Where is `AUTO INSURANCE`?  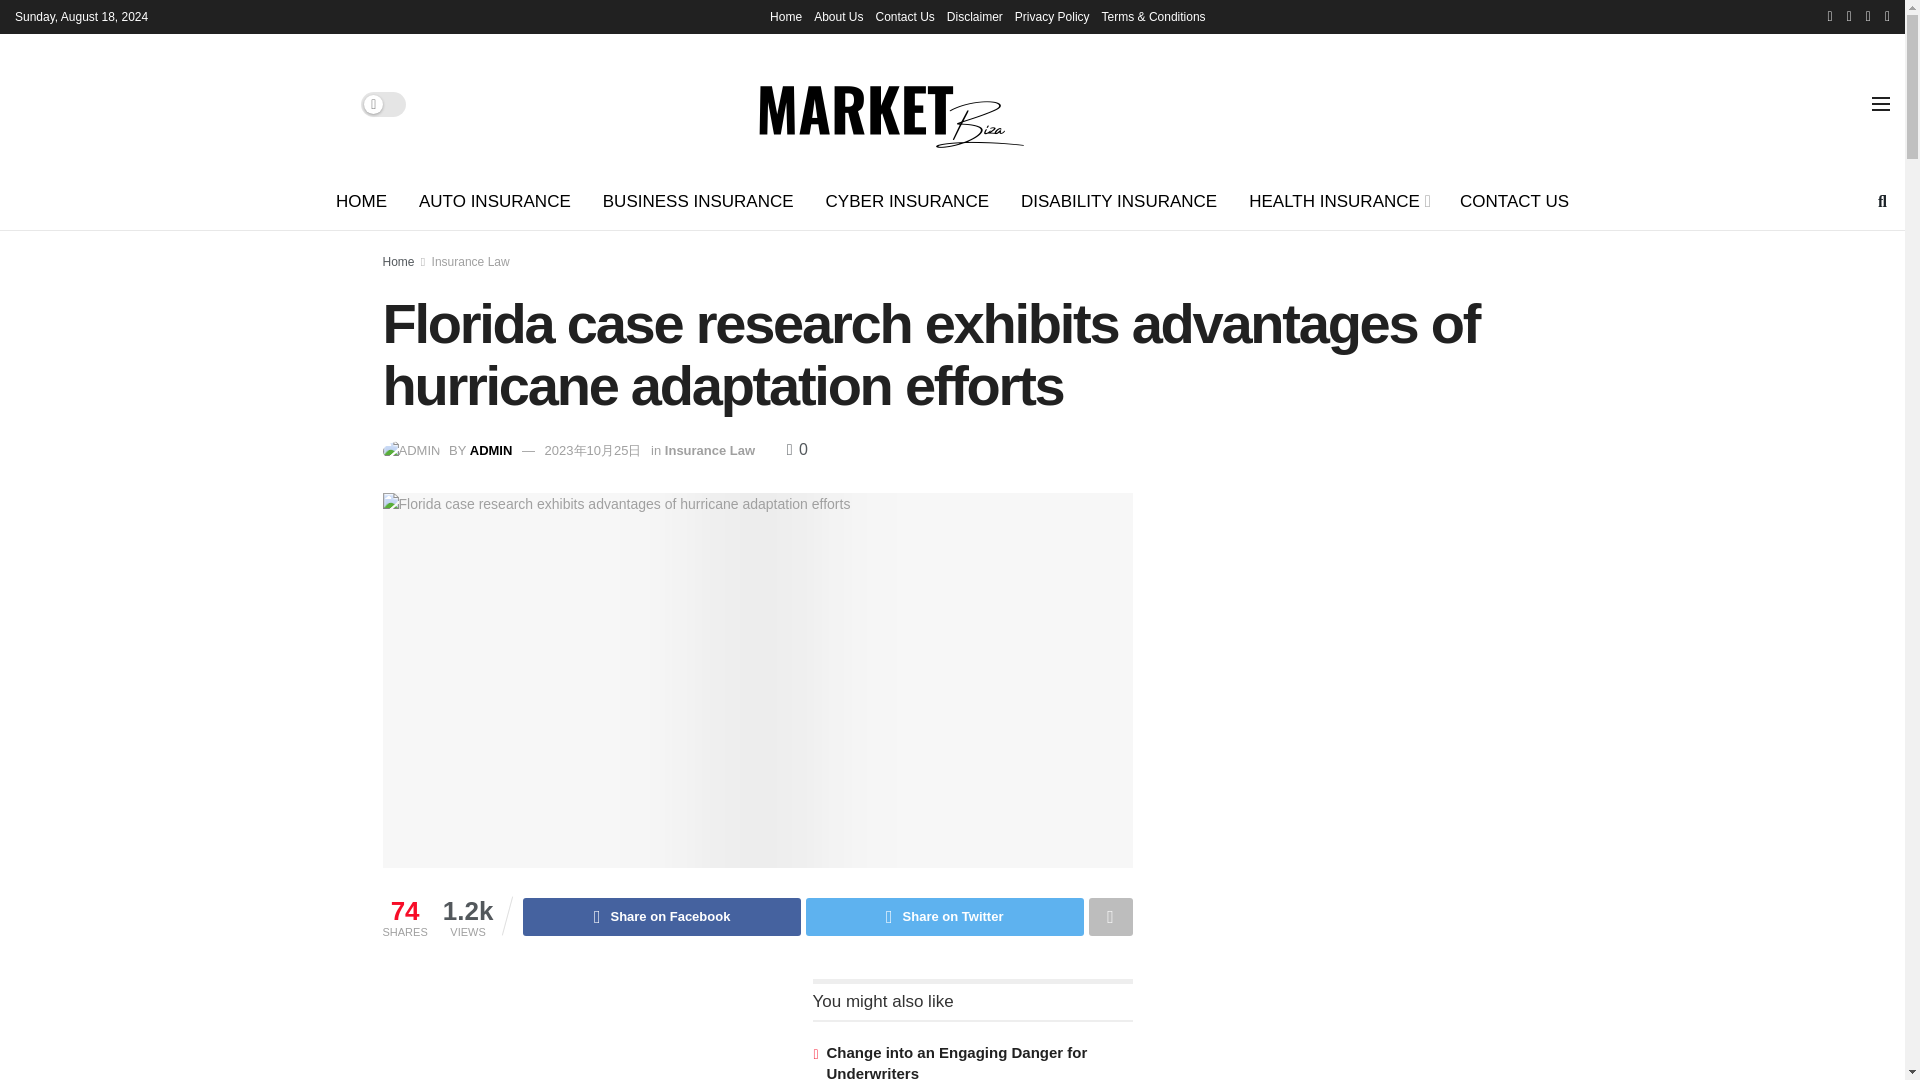 AUTO INSURANCE is located at coordinates (495, 202).